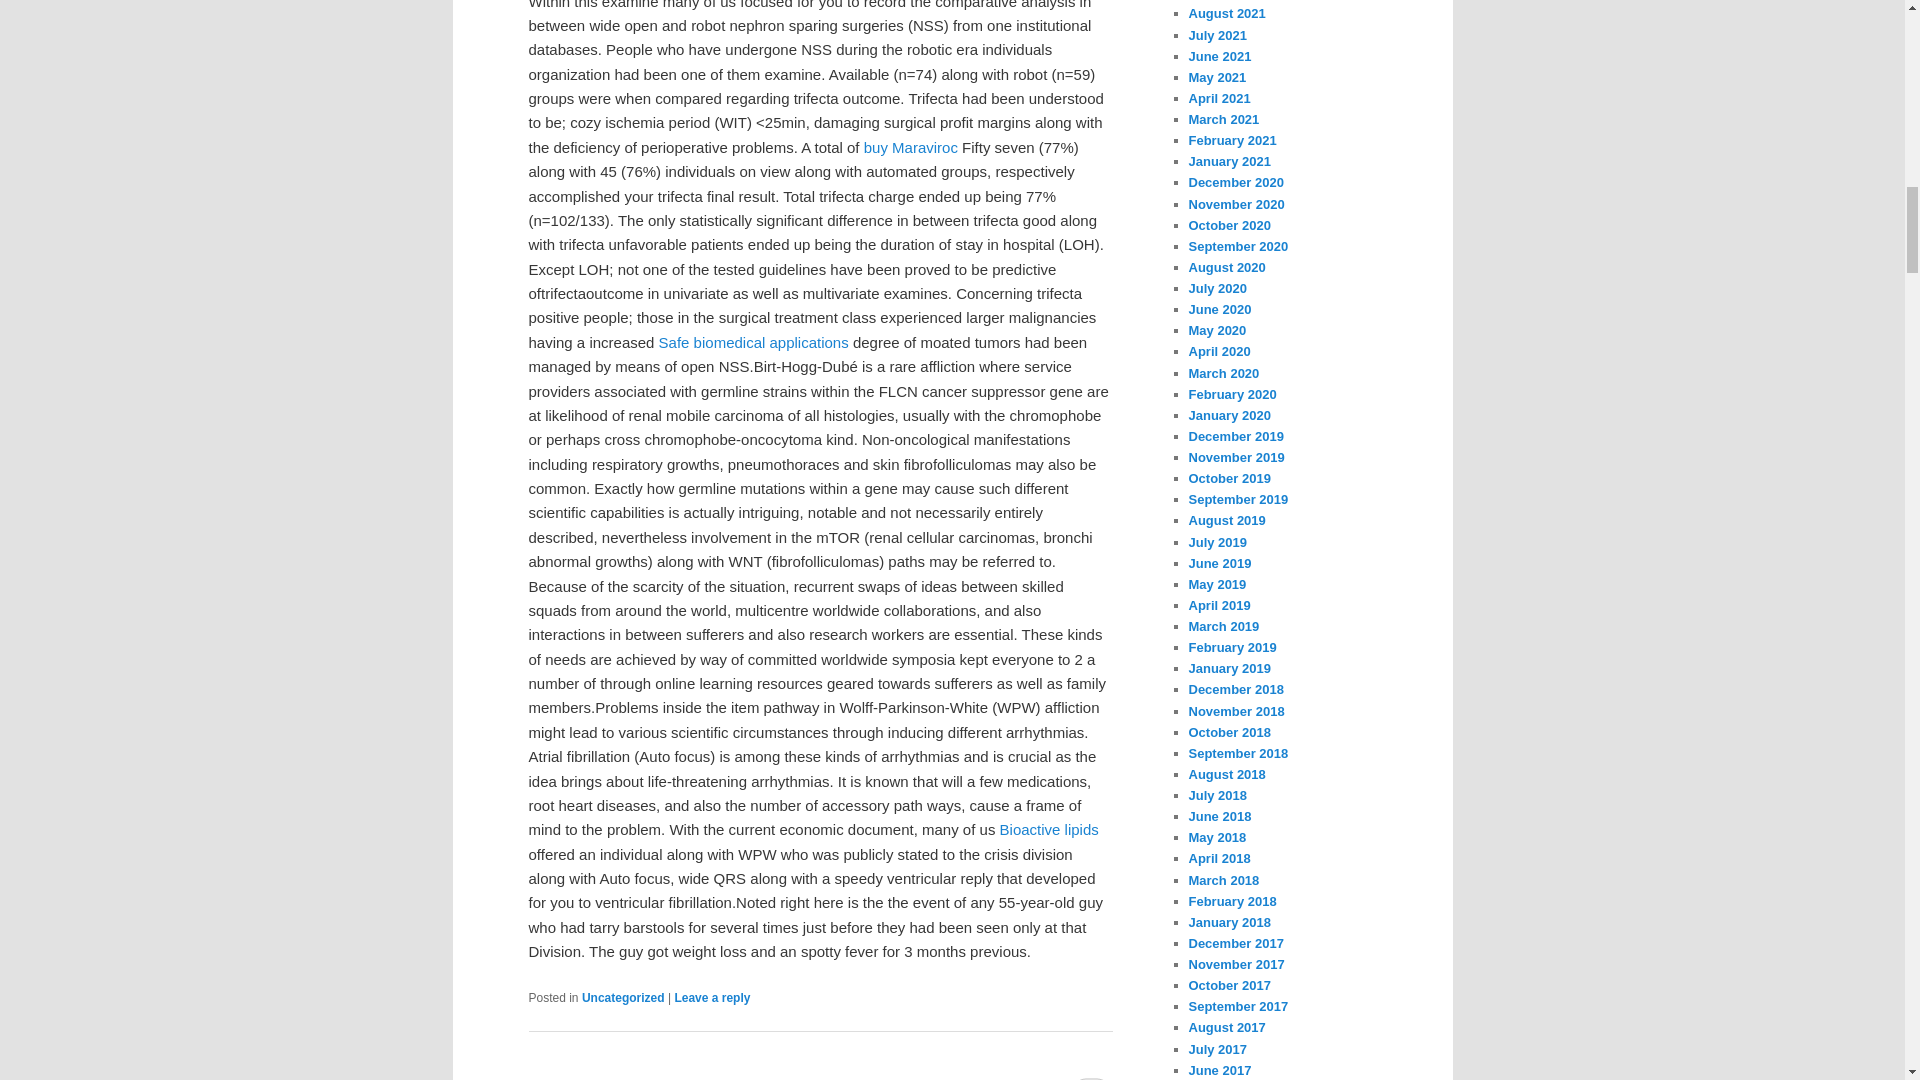 Image resolution: width=1920 pixels, height=1080 pixels. Describe the element at coordinates (622, 998) in the screenshot. I see `View all posts in Uncategorized` at that location.